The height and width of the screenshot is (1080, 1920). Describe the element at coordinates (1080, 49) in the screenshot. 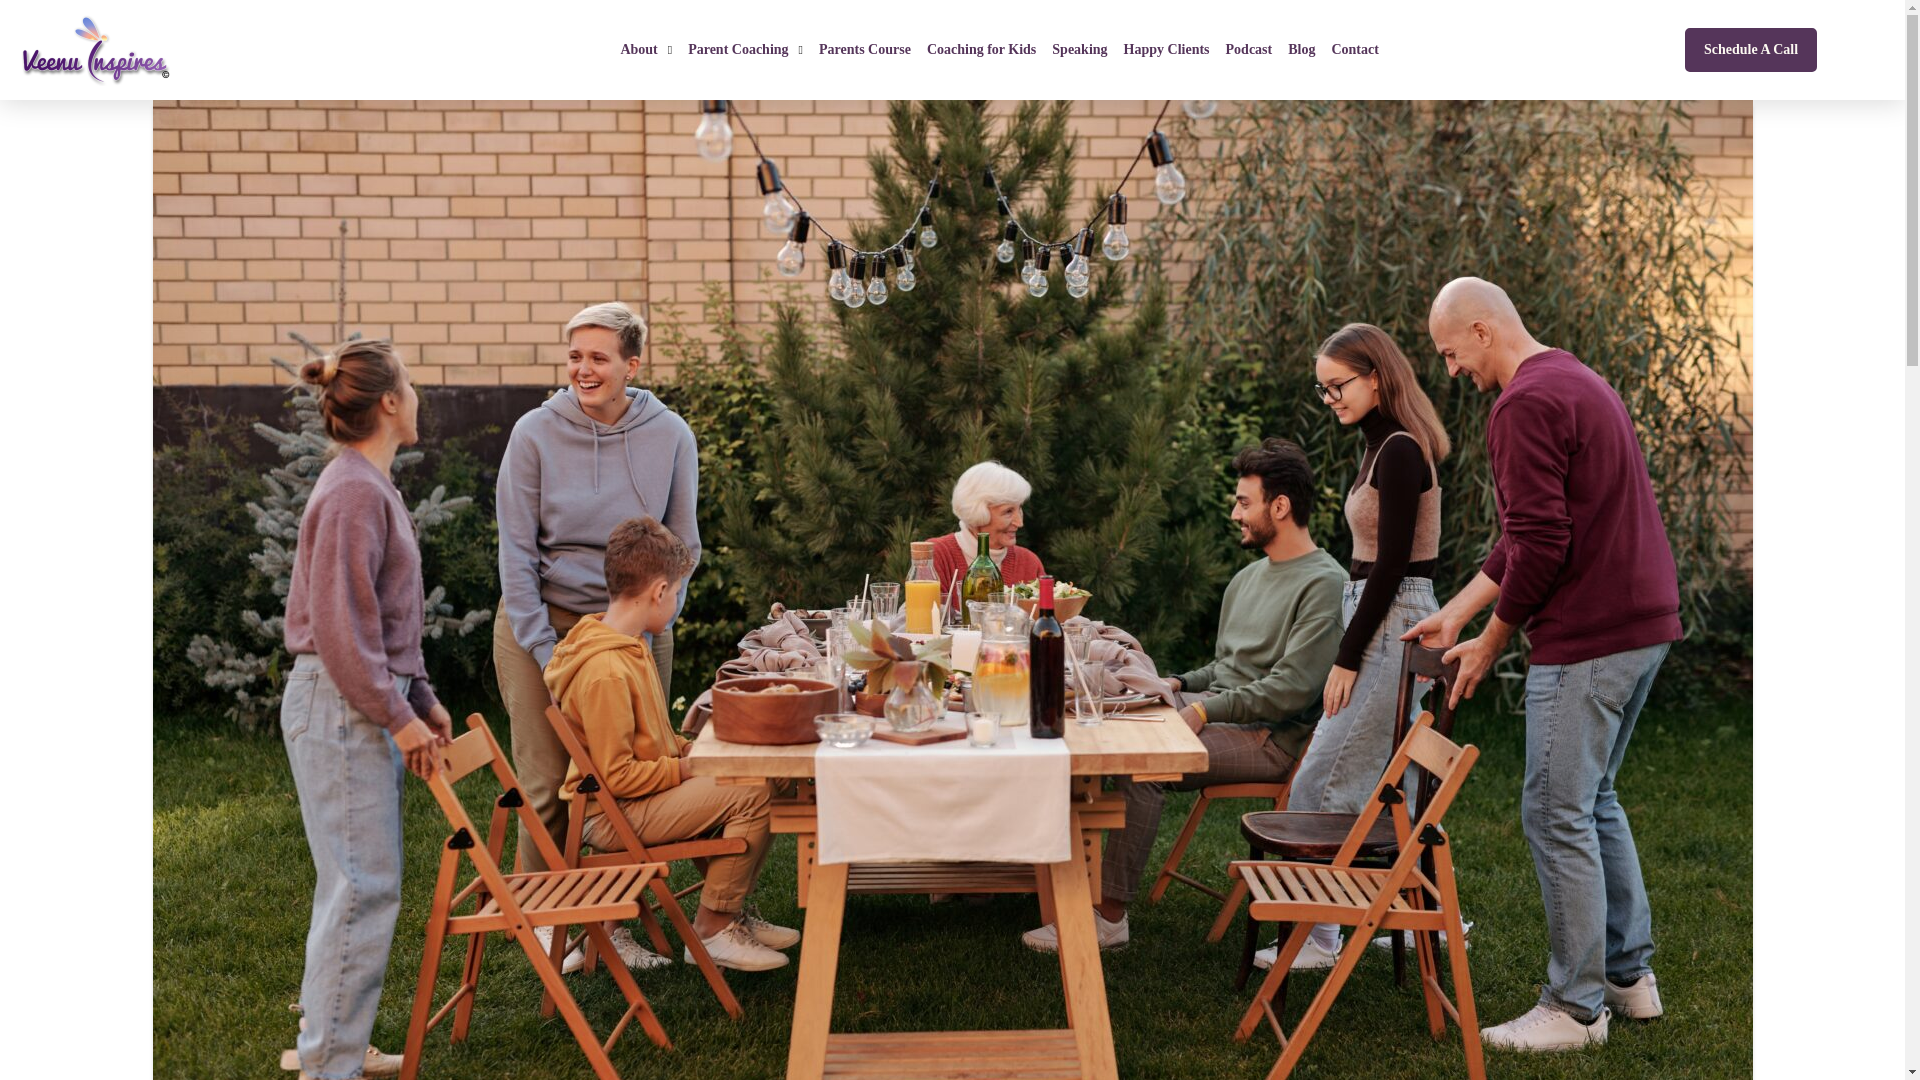

I see `Speaking` at that location.